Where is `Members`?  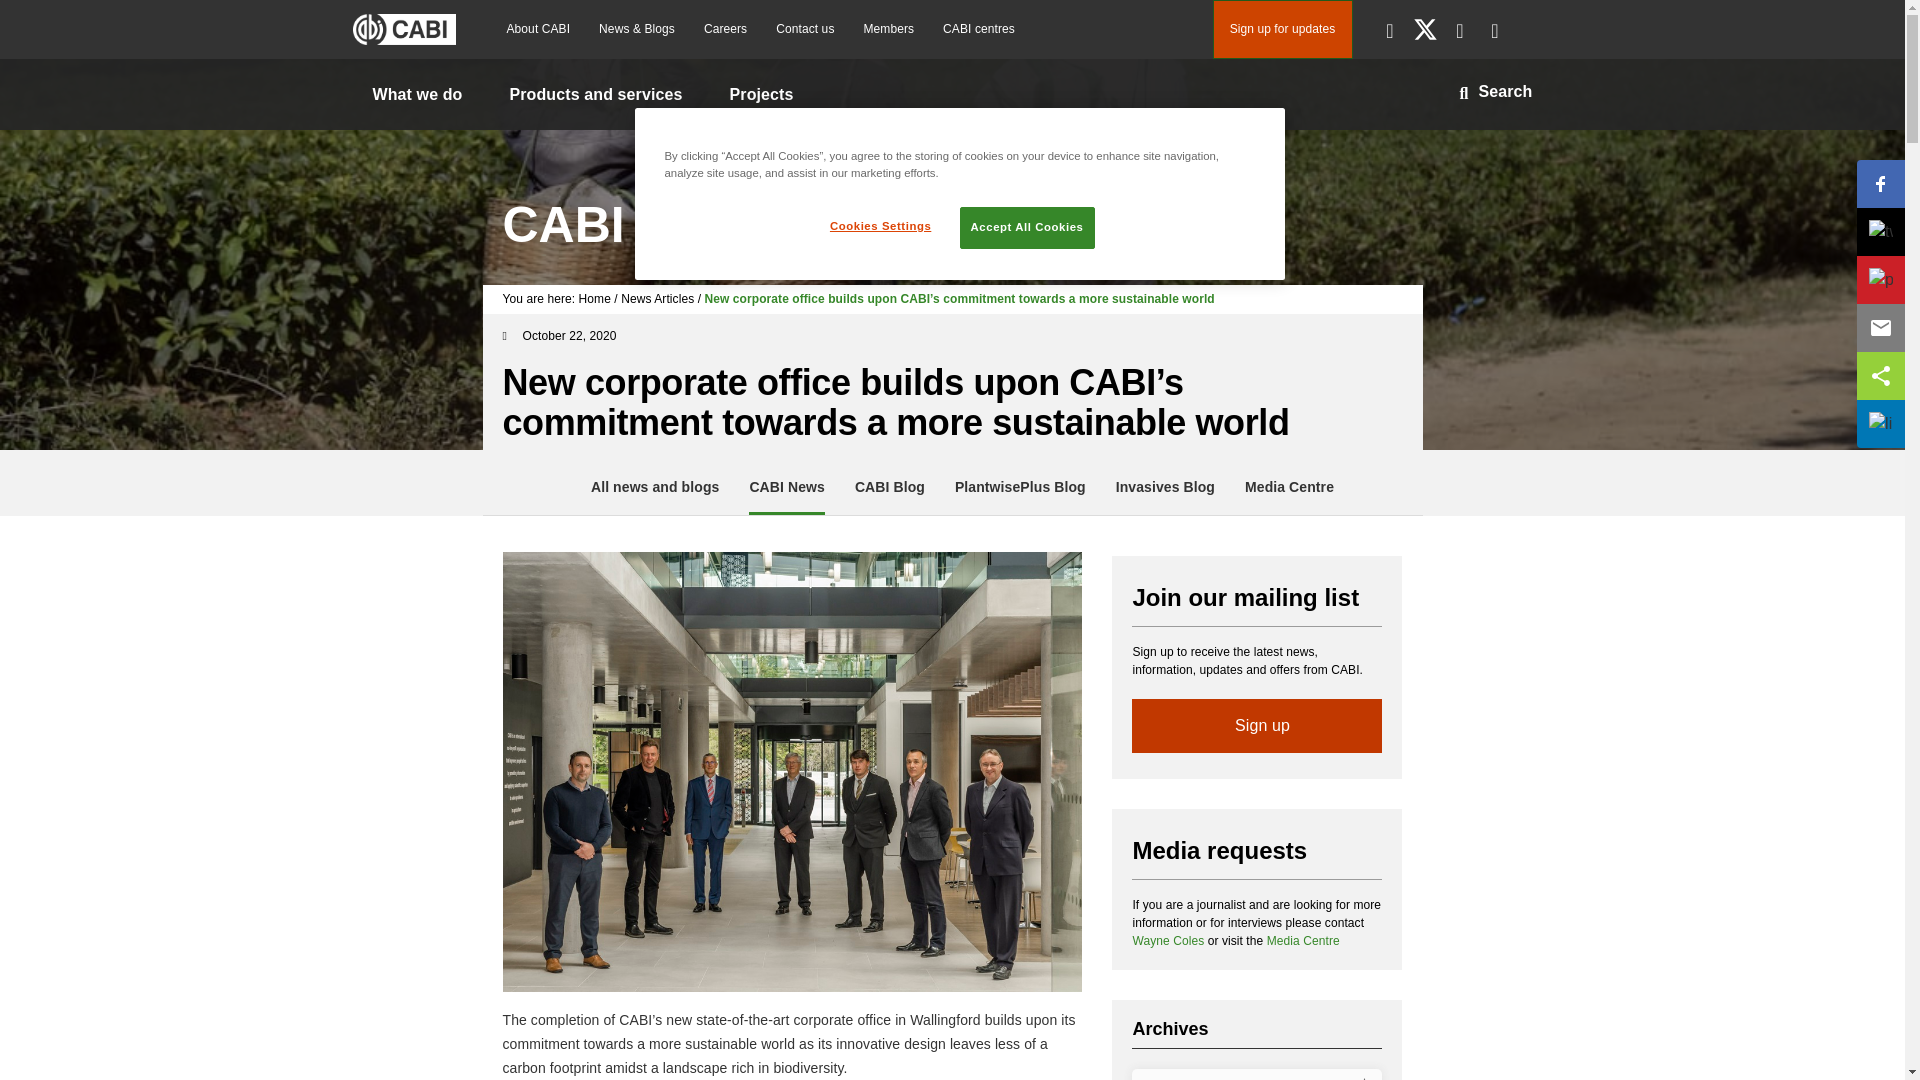
Members is located at coordinates (888, 29).